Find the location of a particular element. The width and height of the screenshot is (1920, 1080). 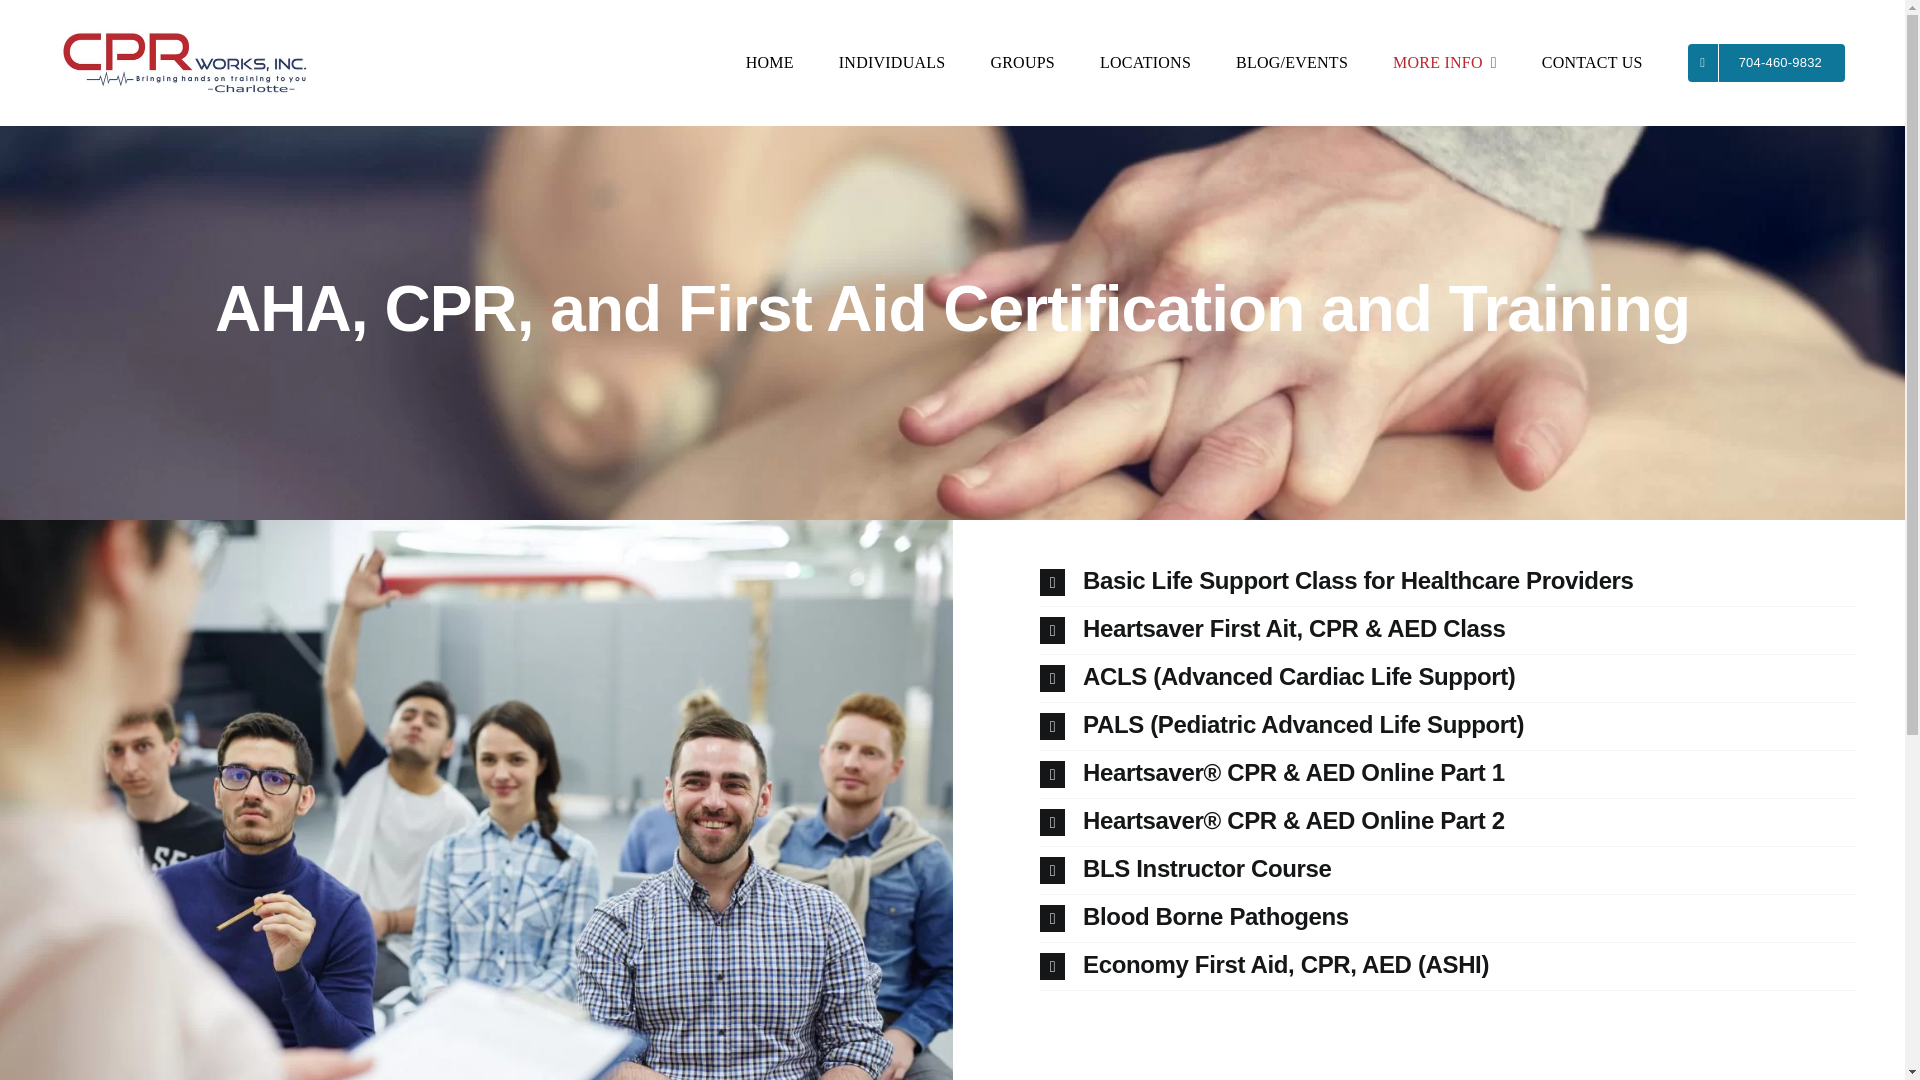

MORE INFO is located at coordinates (1445, 63).